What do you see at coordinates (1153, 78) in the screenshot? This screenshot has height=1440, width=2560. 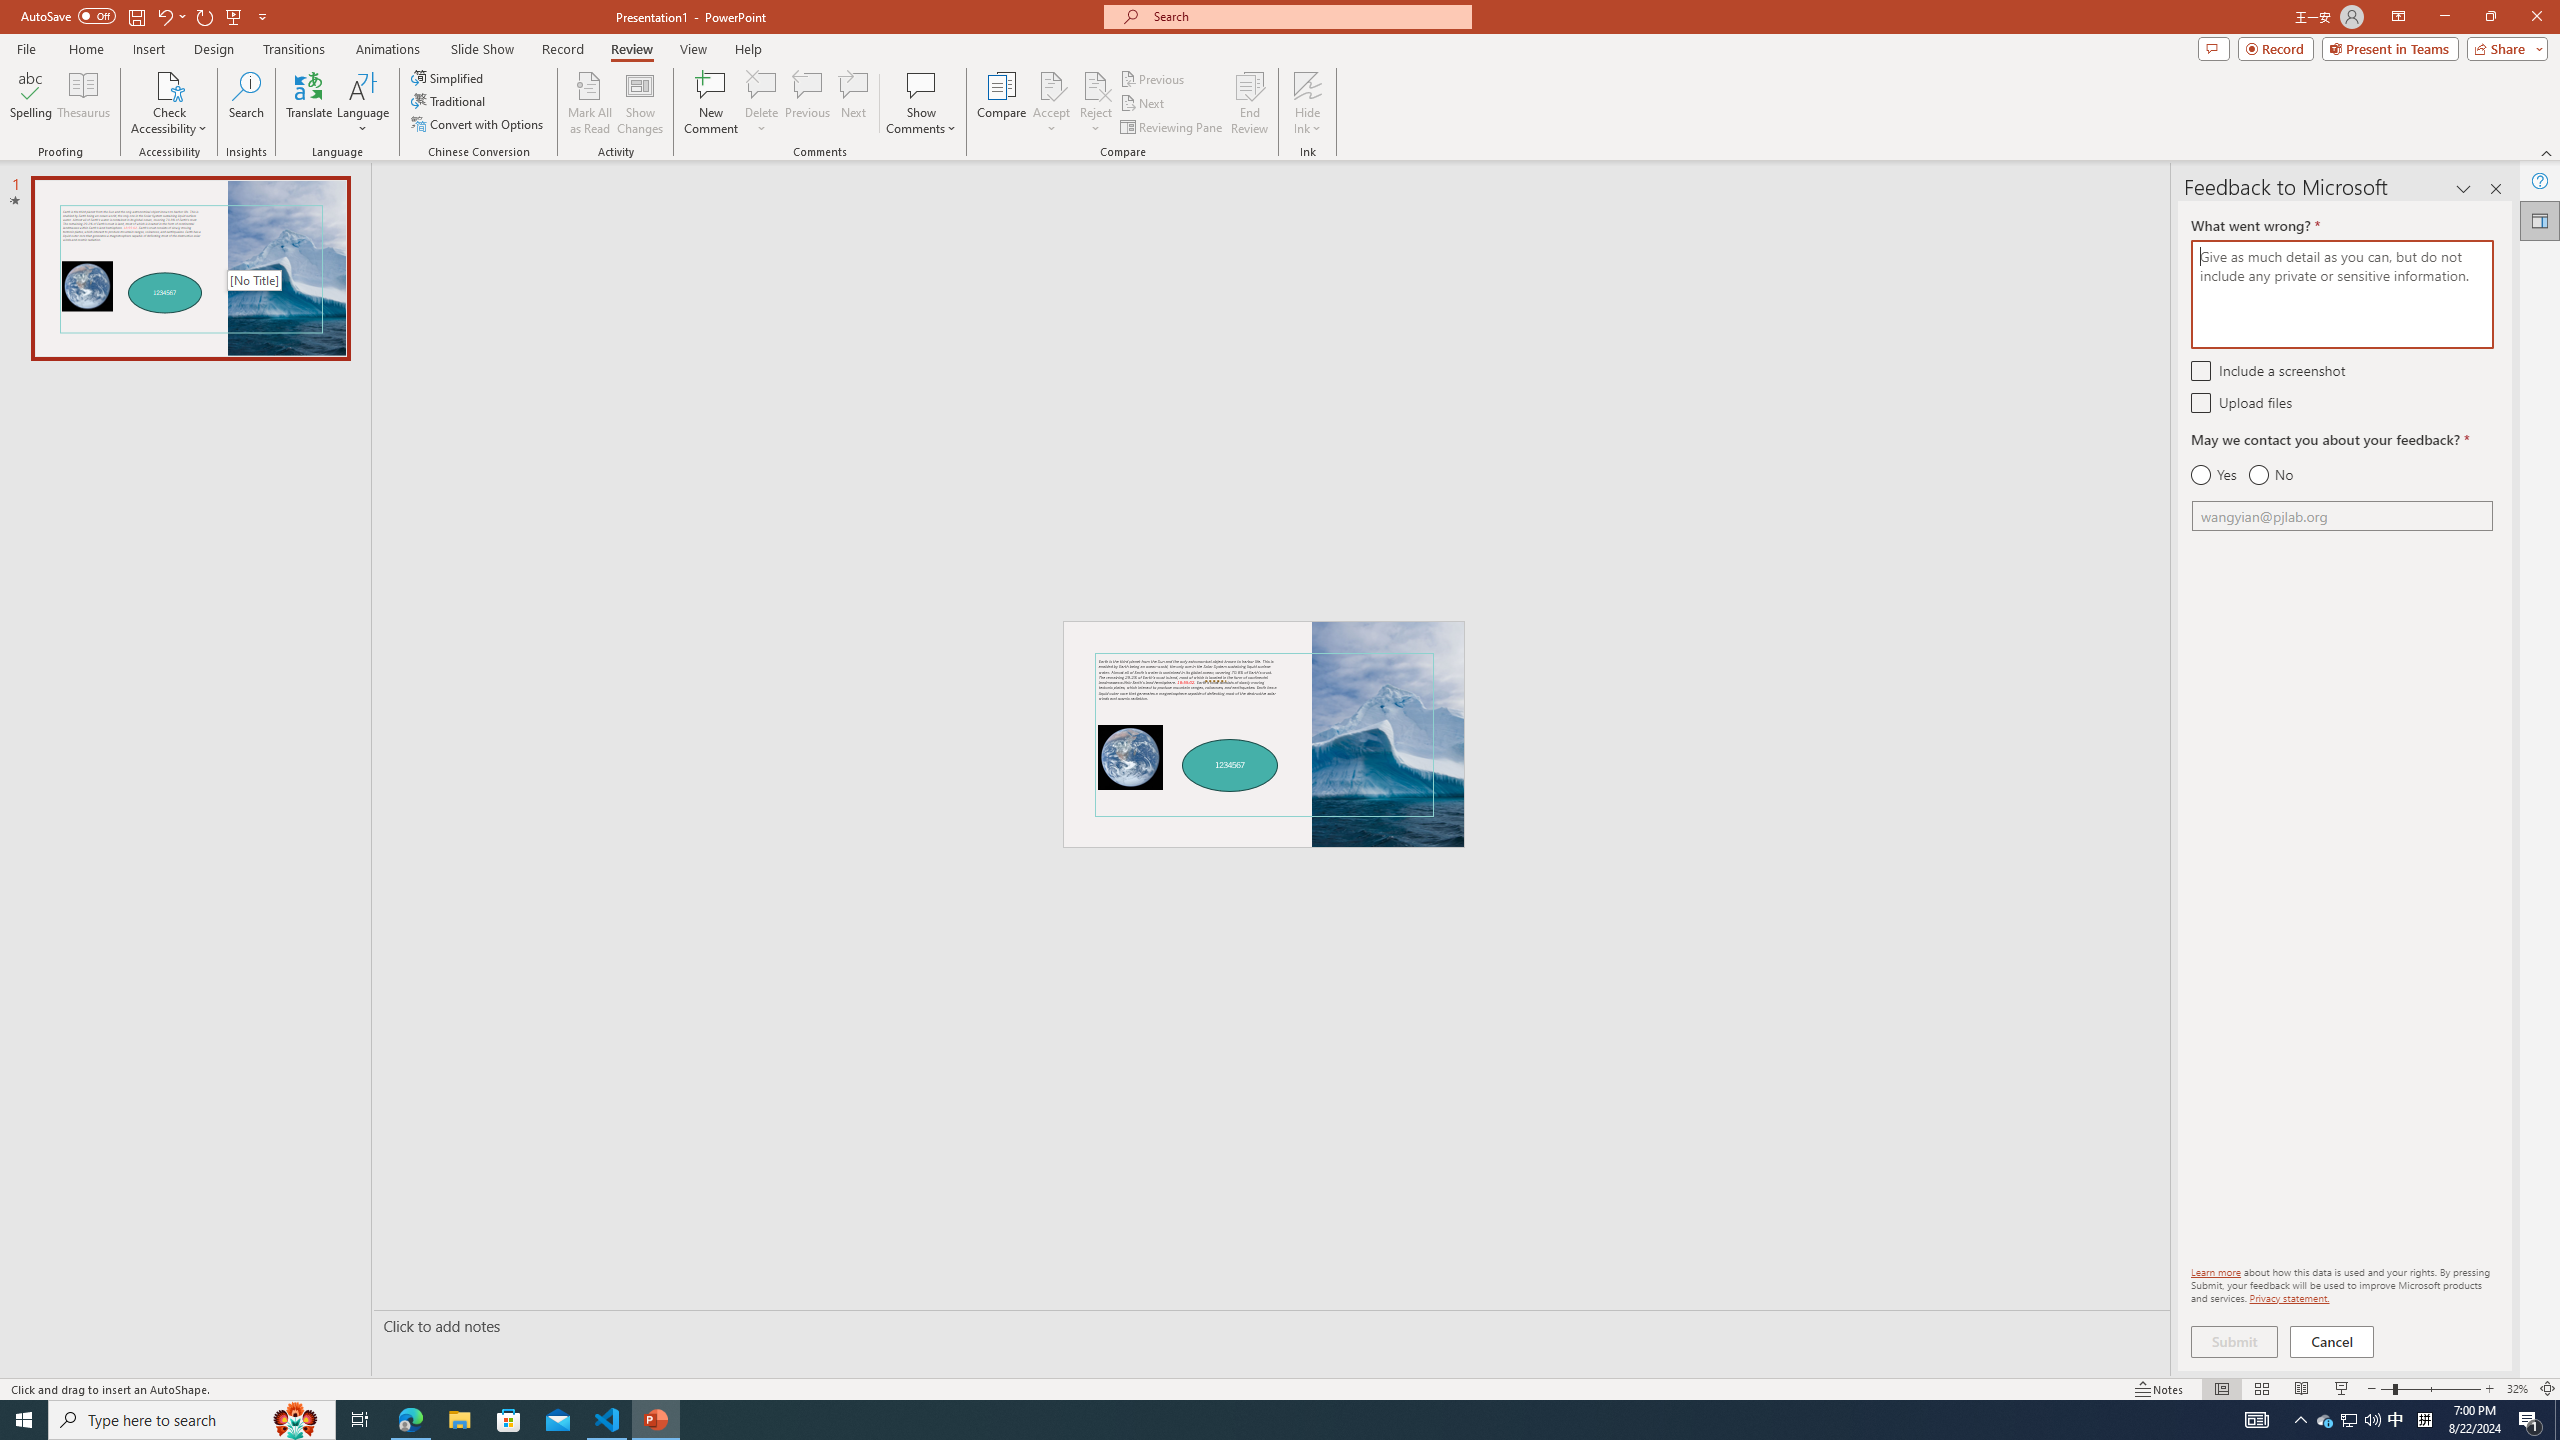 I see `Previous` at bounding box center [1153, 78].